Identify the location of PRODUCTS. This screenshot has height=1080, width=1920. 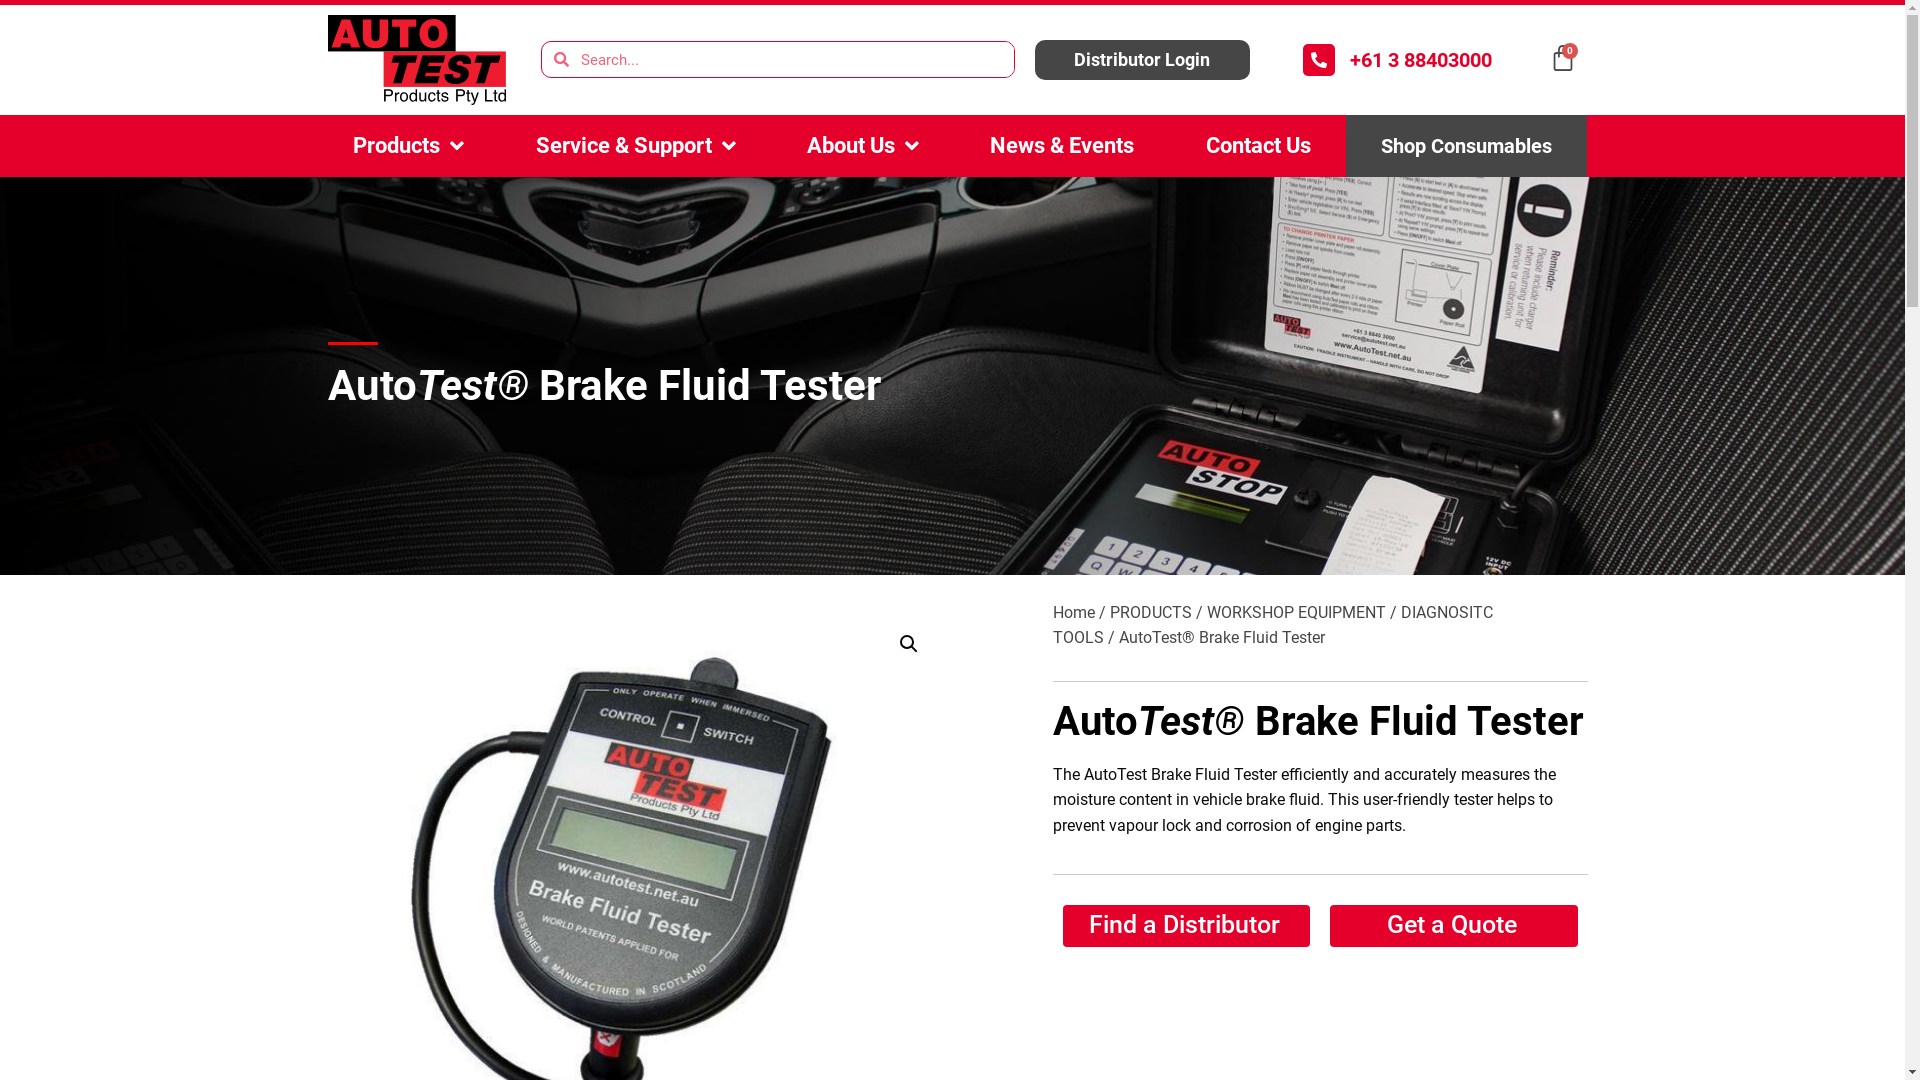
(1151, 612).